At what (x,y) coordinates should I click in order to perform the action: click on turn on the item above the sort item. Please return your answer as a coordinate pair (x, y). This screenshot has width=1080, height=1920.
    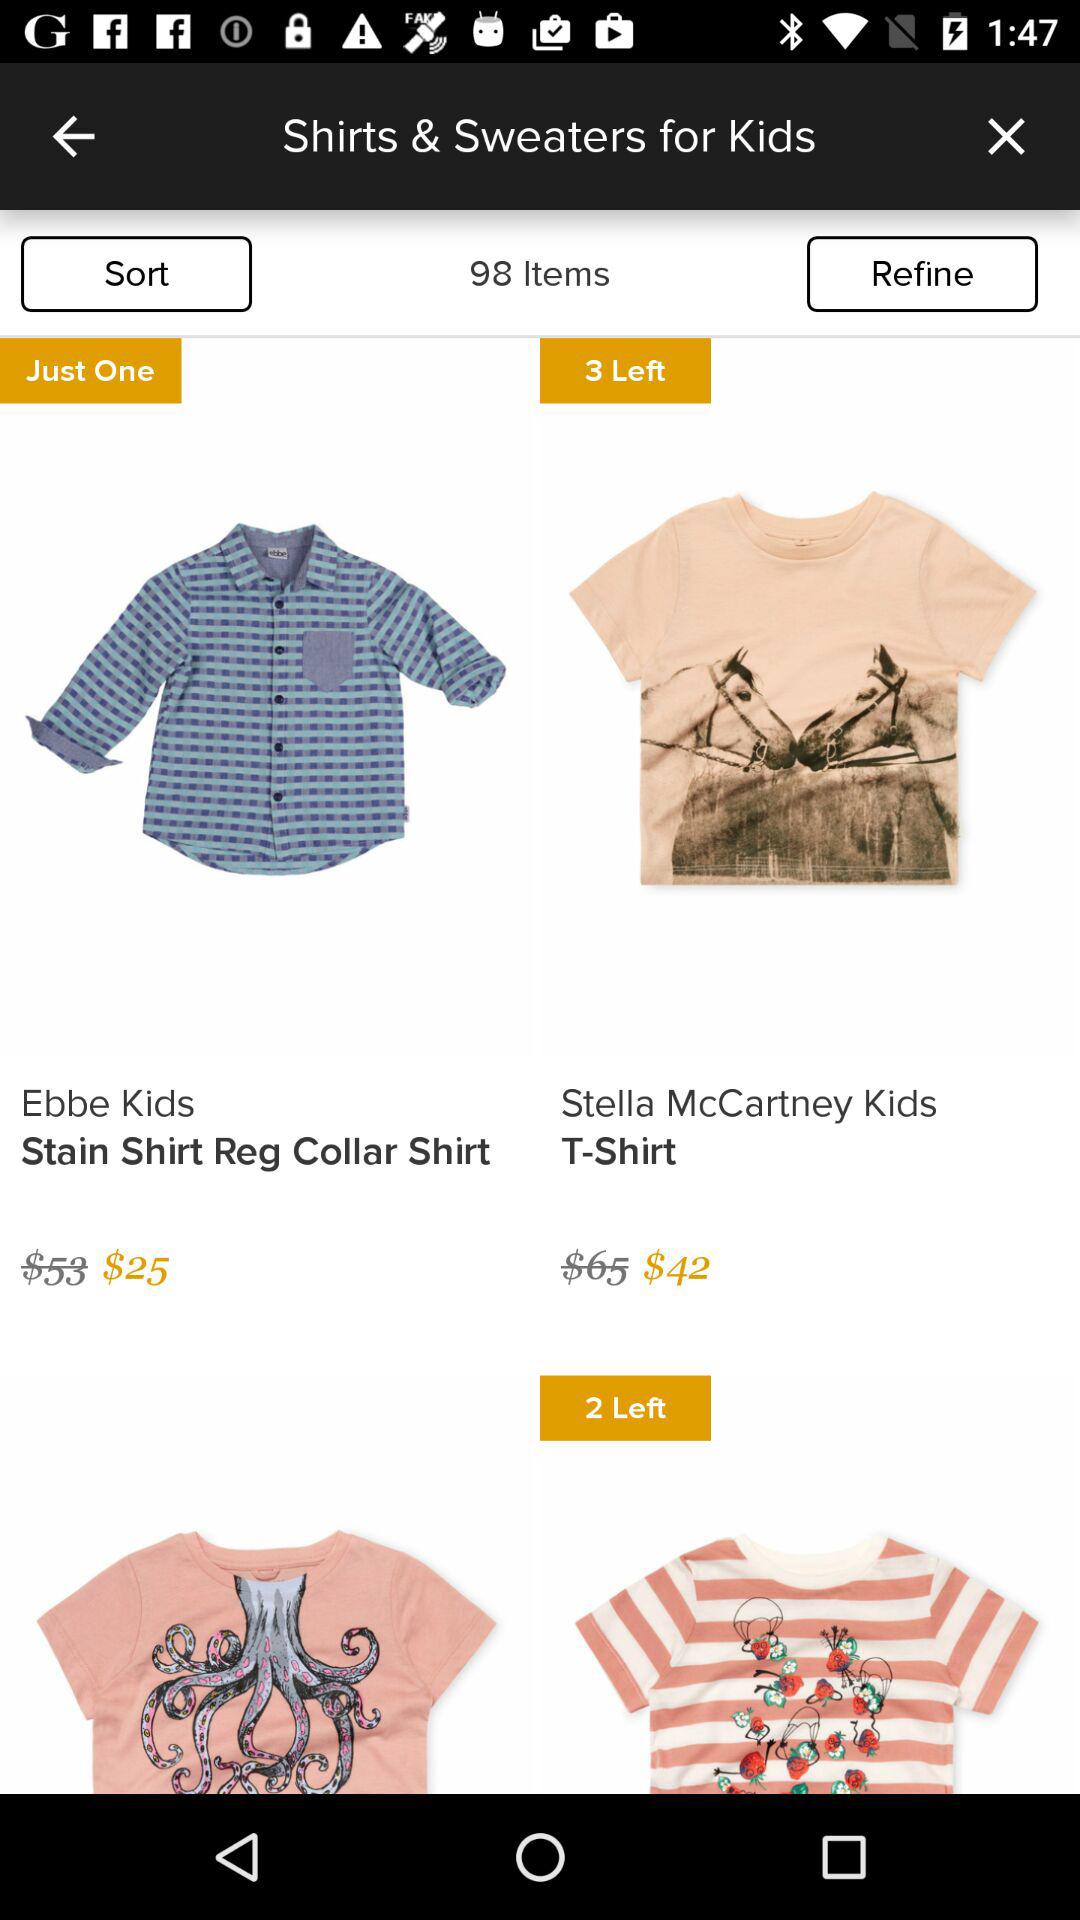
    Looking at the image, I should click on (73, 136).